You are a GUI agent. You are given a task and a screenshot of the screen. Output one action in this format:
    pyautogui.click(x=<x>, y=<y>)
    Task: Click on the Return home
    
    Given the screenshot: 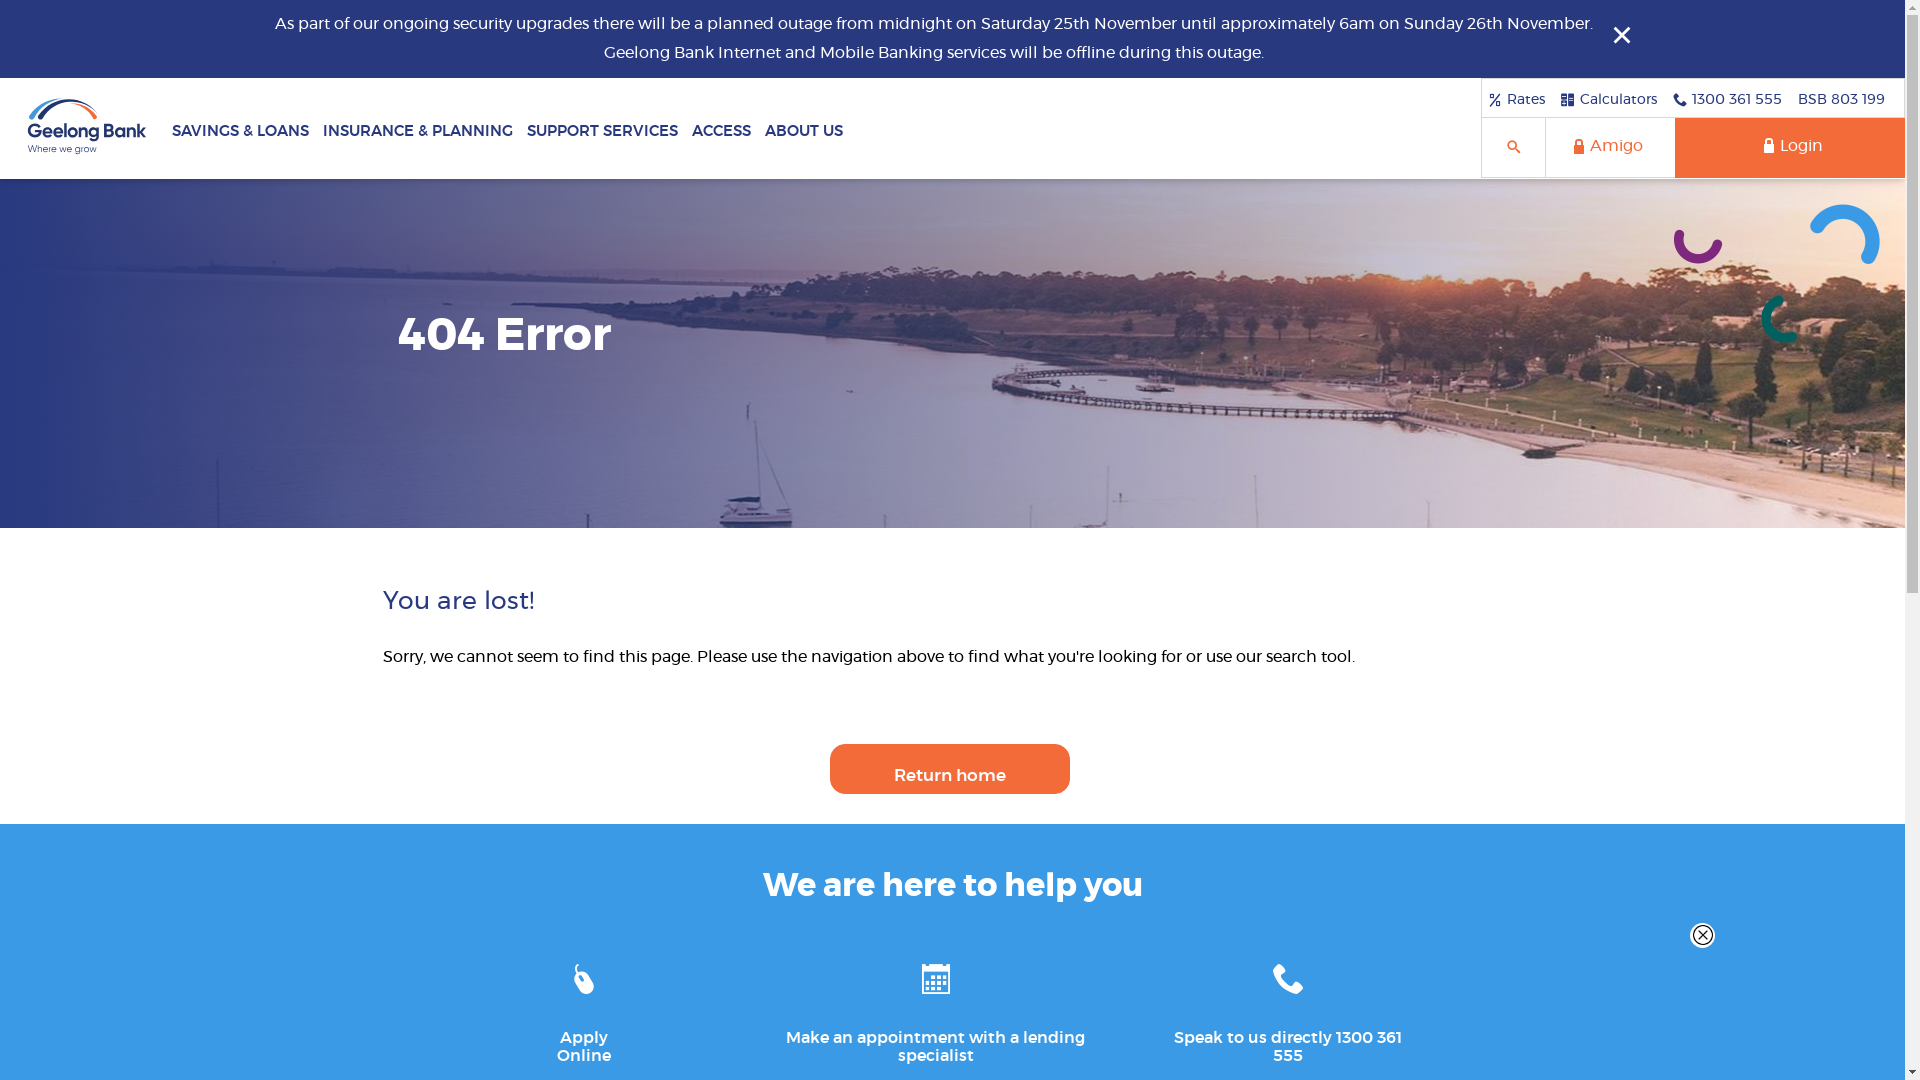 What is the action you would take?
    pyautogui.click(x=950, y=769)
    